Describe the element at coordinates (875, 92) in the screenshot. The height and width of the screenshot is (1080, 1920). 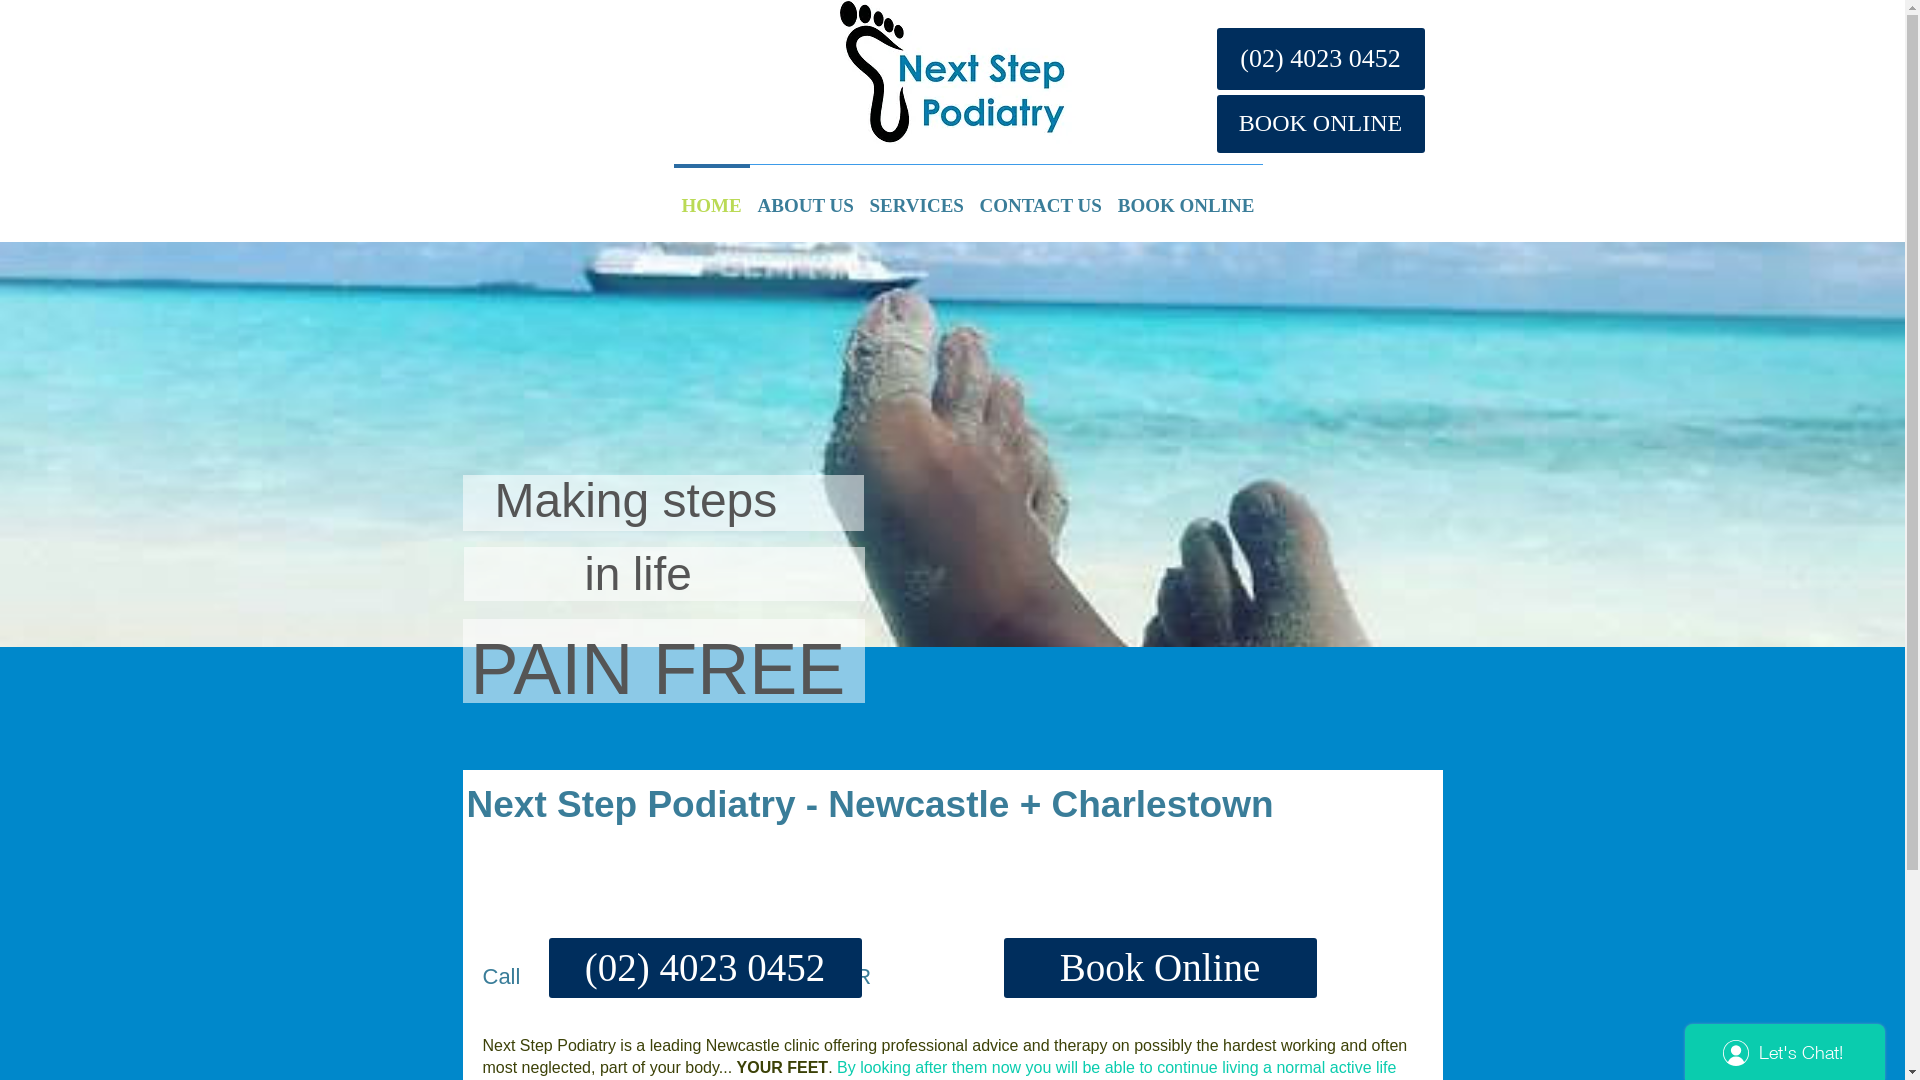
I see `Embedded Content` at that location.